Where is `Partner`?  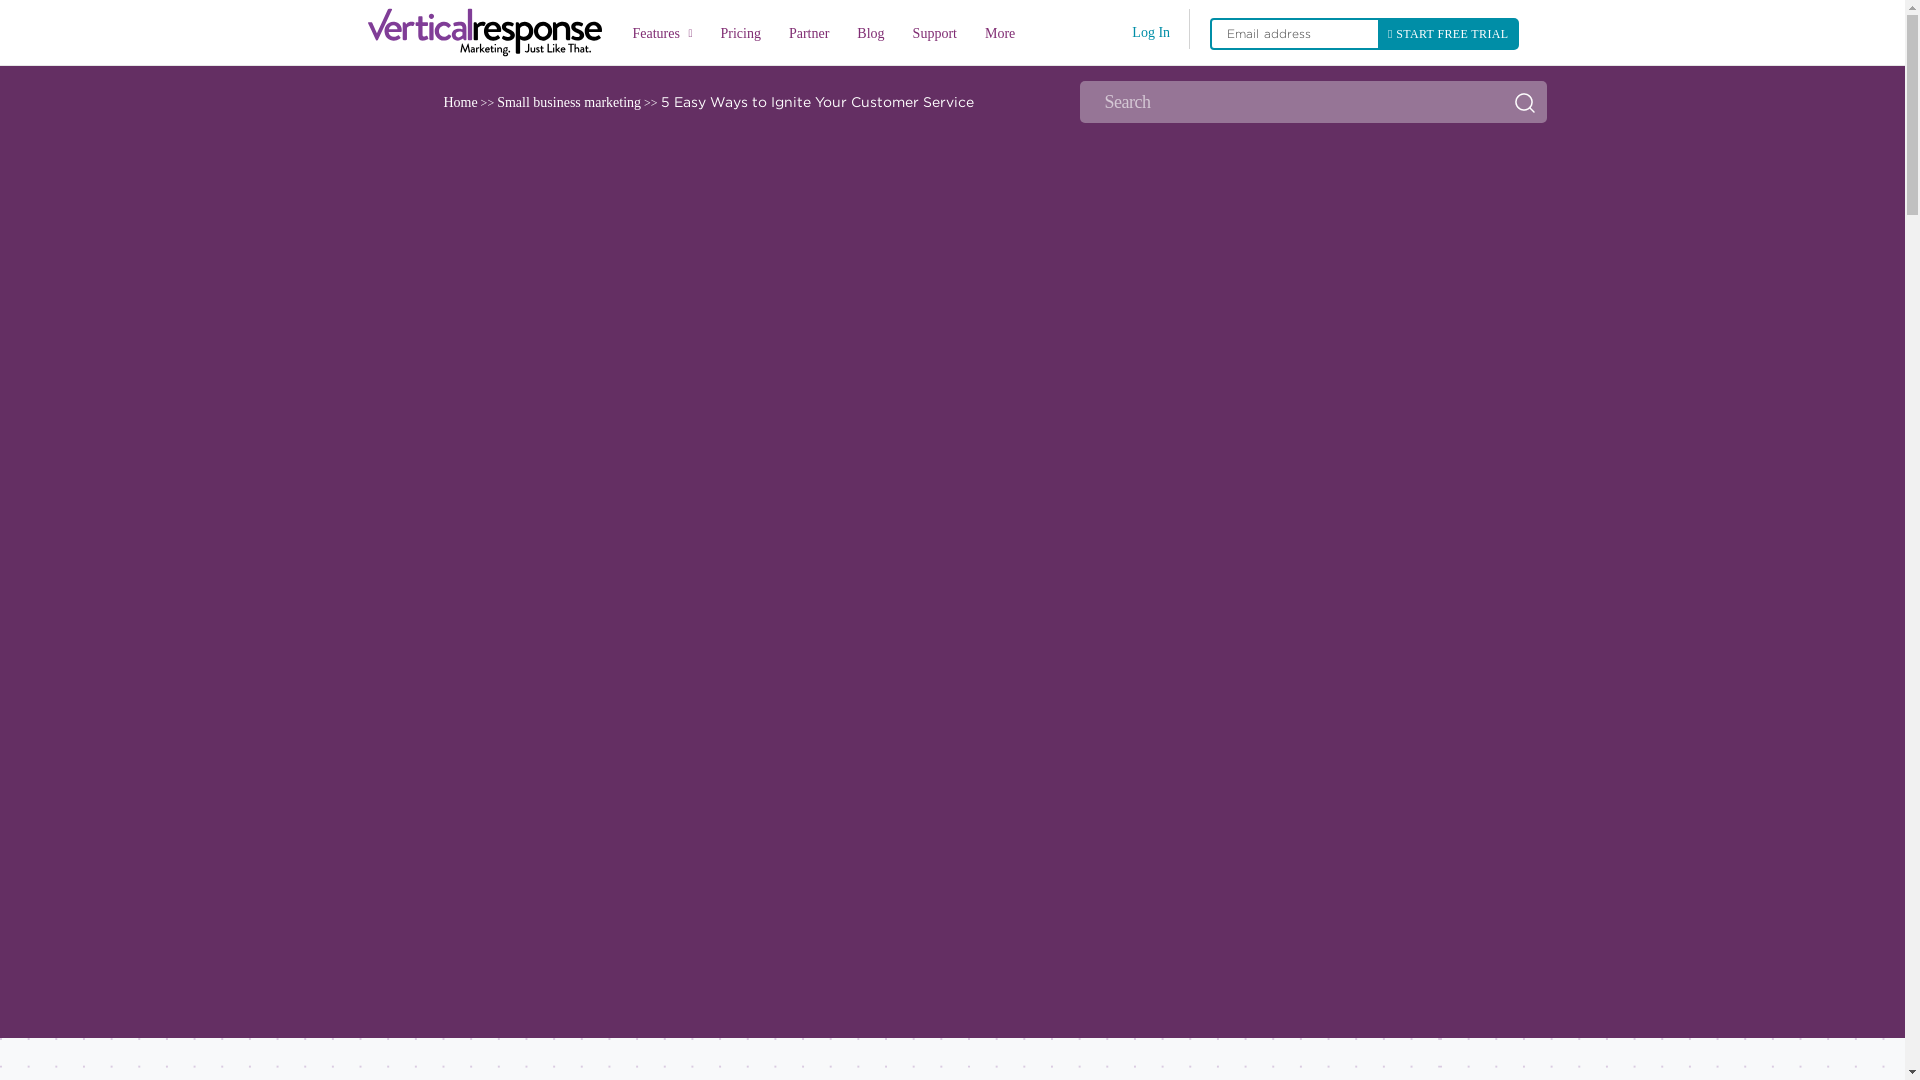
Partner is located at coordinates (809, 36).